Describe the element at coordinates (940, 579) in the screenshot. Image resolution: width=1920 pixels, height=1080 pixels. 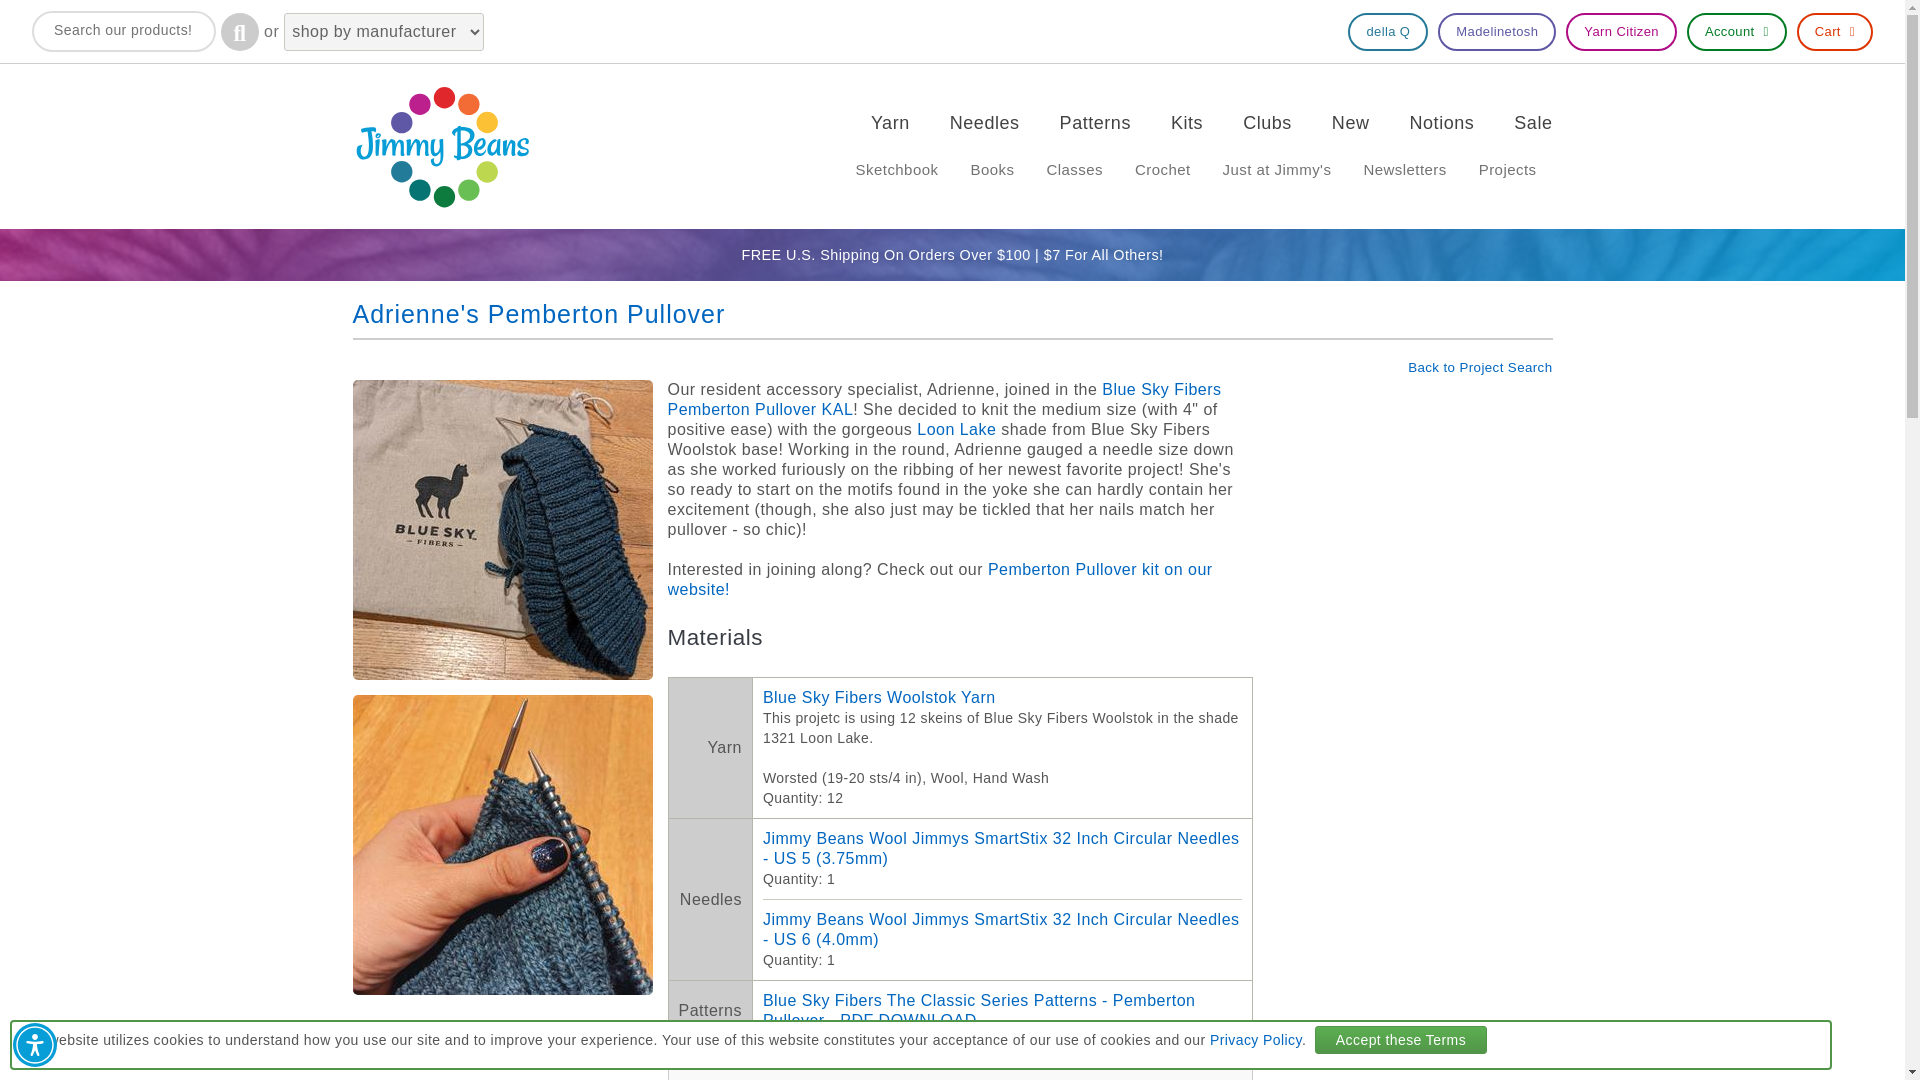
I see `Pemberton Pullover kit on our website!` at that location.